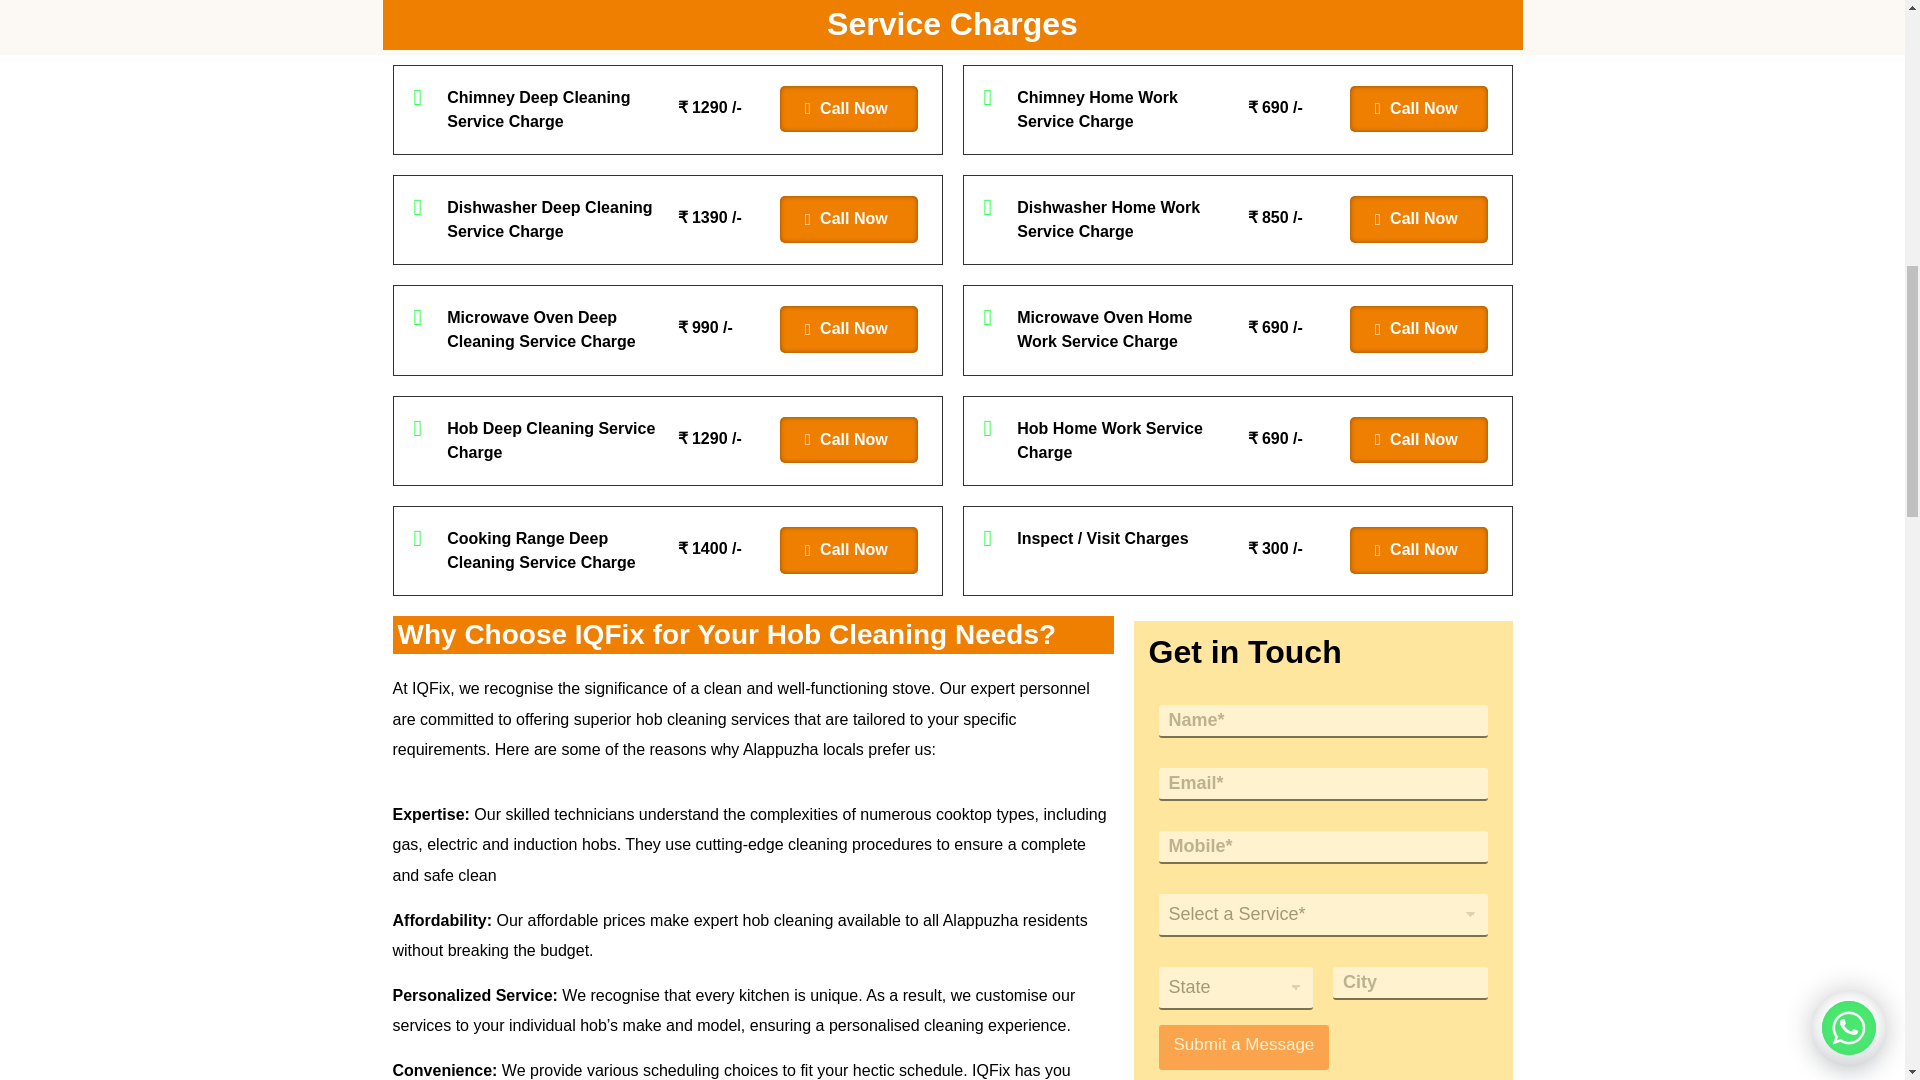  I want to click on Call Now, so click(848, 329).